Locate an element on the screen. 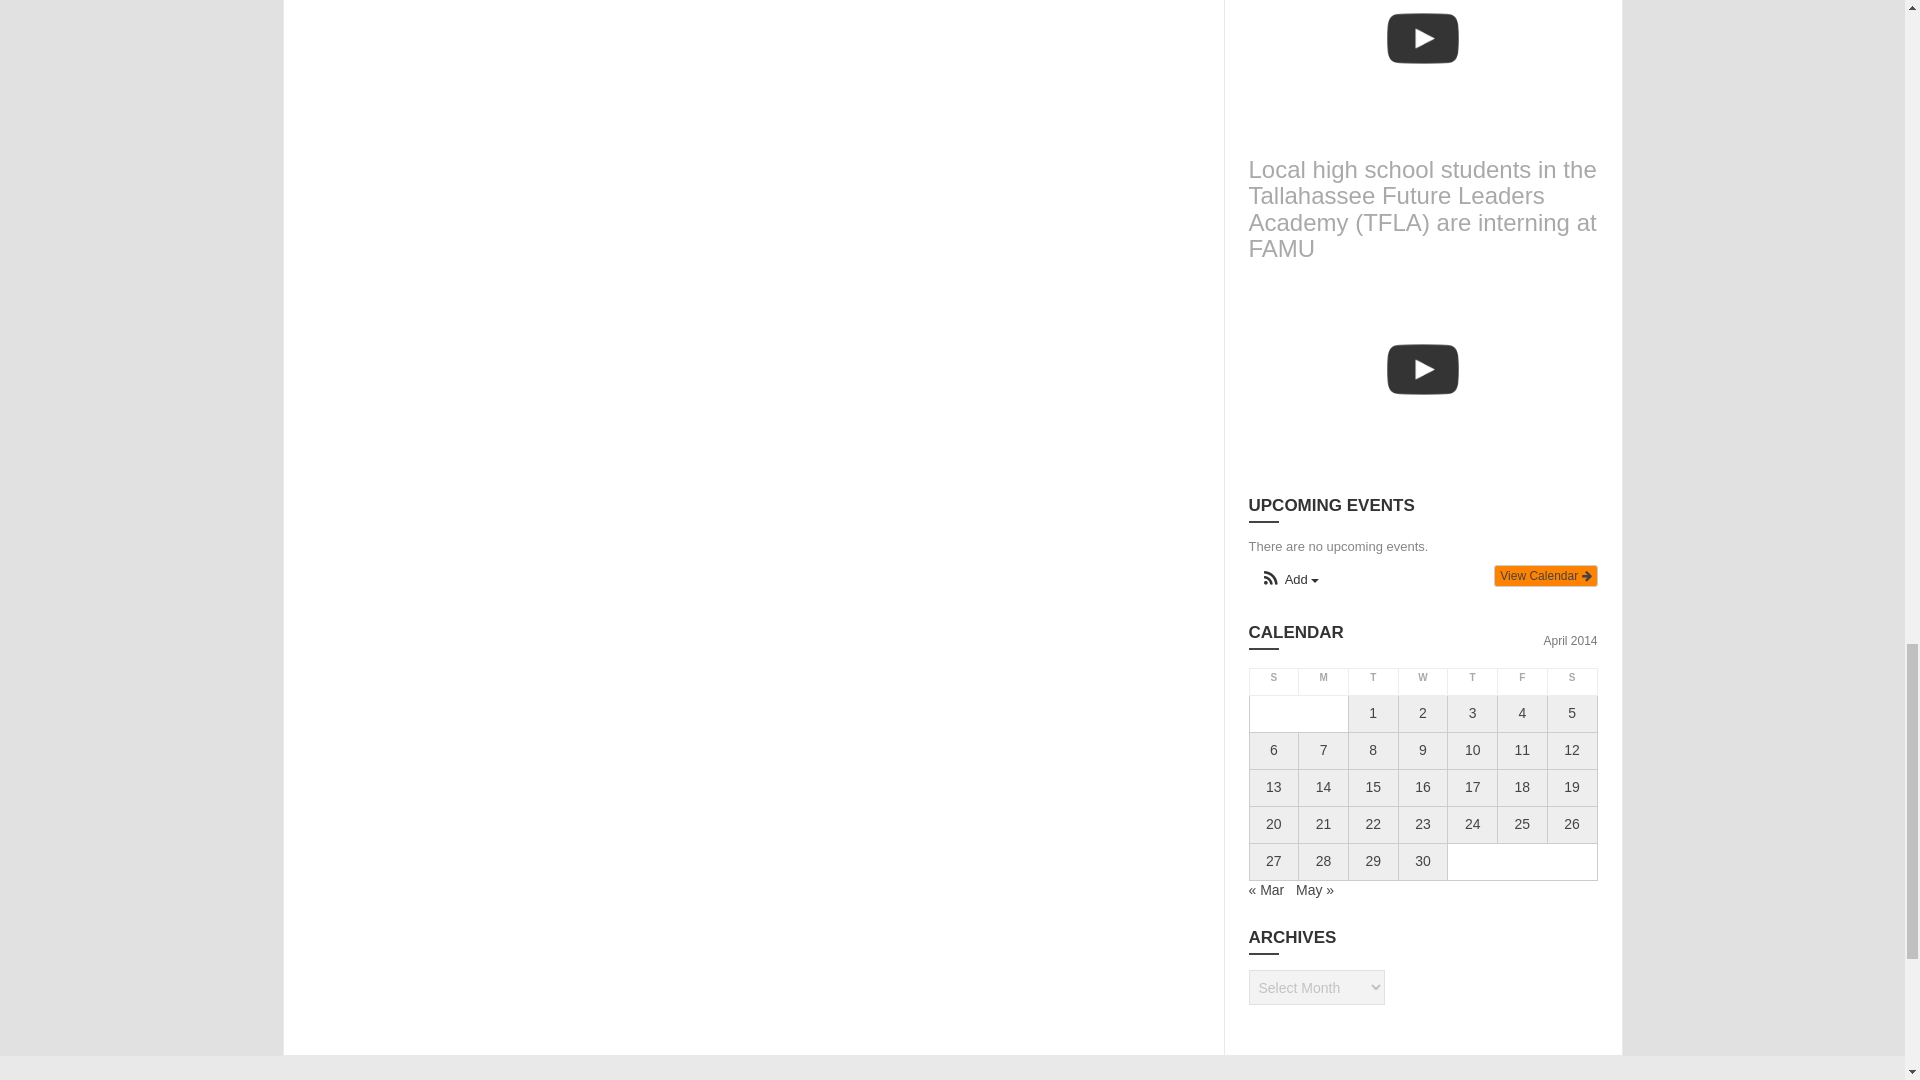  Sunday is located at coordinates (1274, 682).